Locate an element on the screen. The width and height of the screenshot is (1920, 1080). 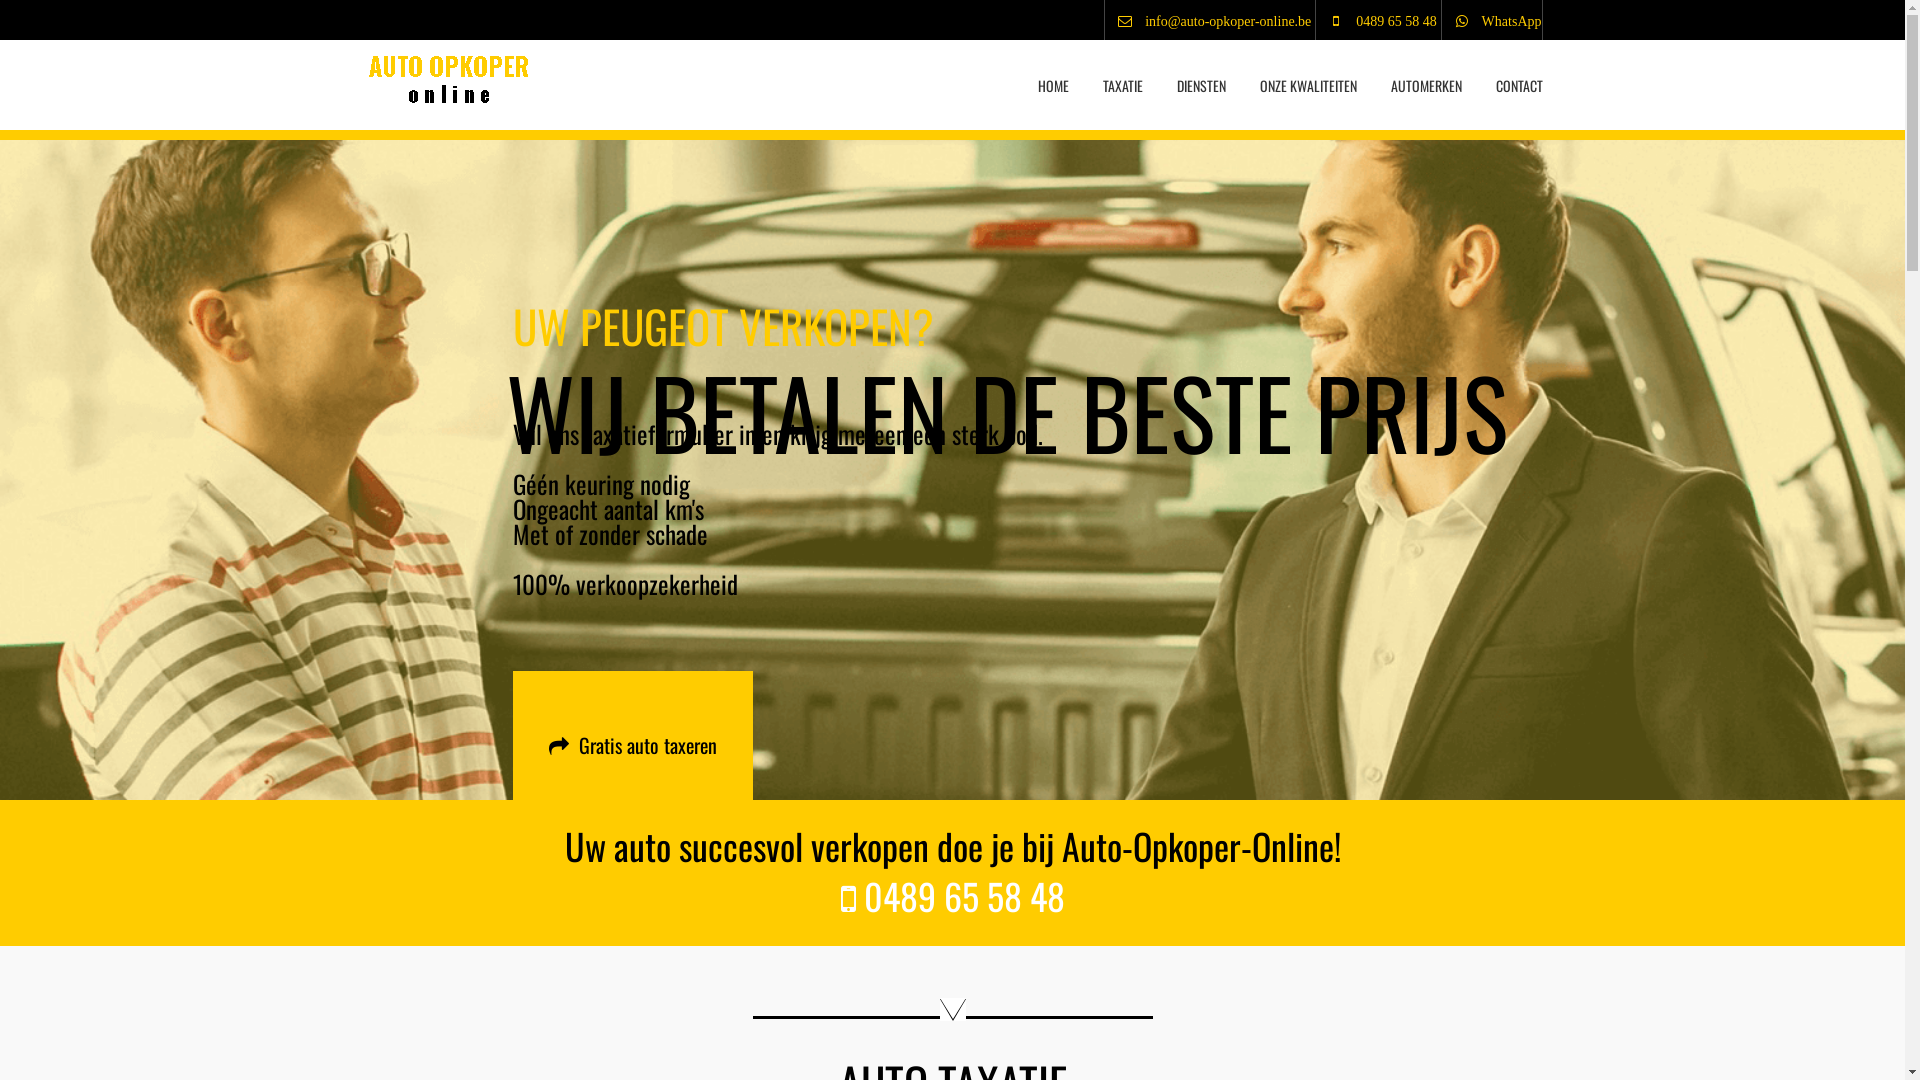
0489 65 58 48 is located at coordinates (952, 896).